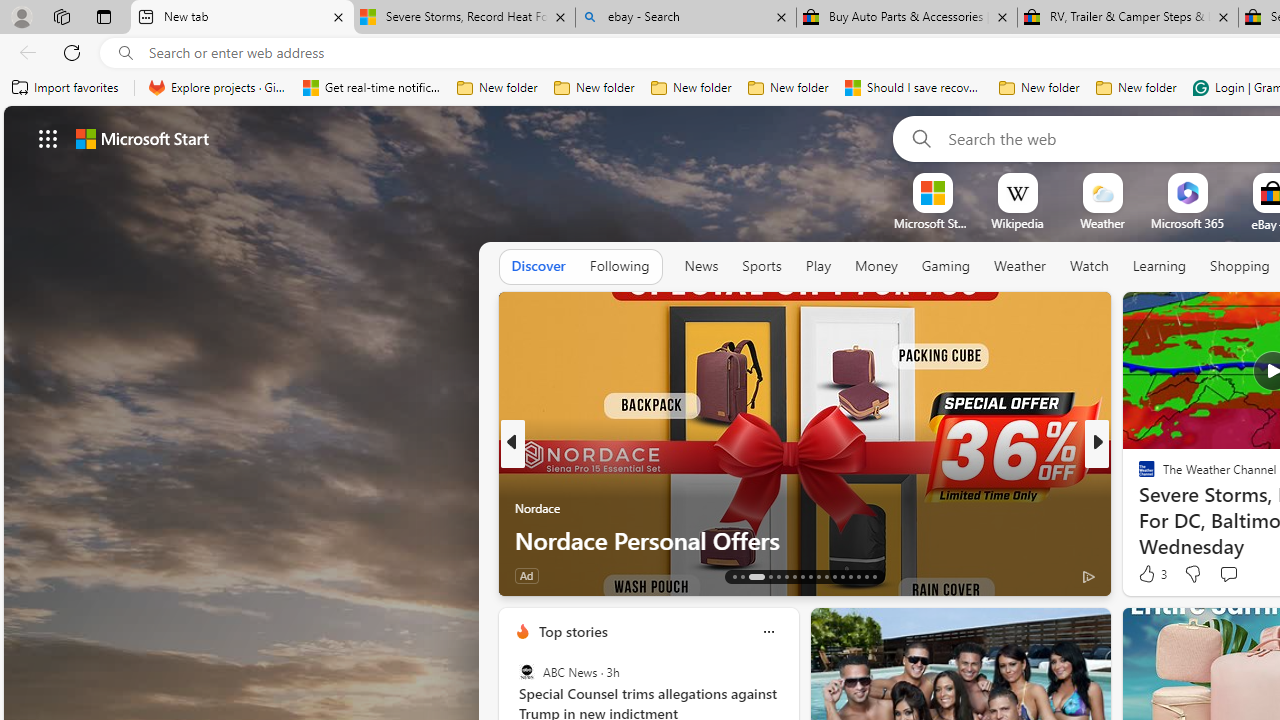 This screenshot has width=1280, height=720. I want to click on Dailymotion, so click(1138, 508).